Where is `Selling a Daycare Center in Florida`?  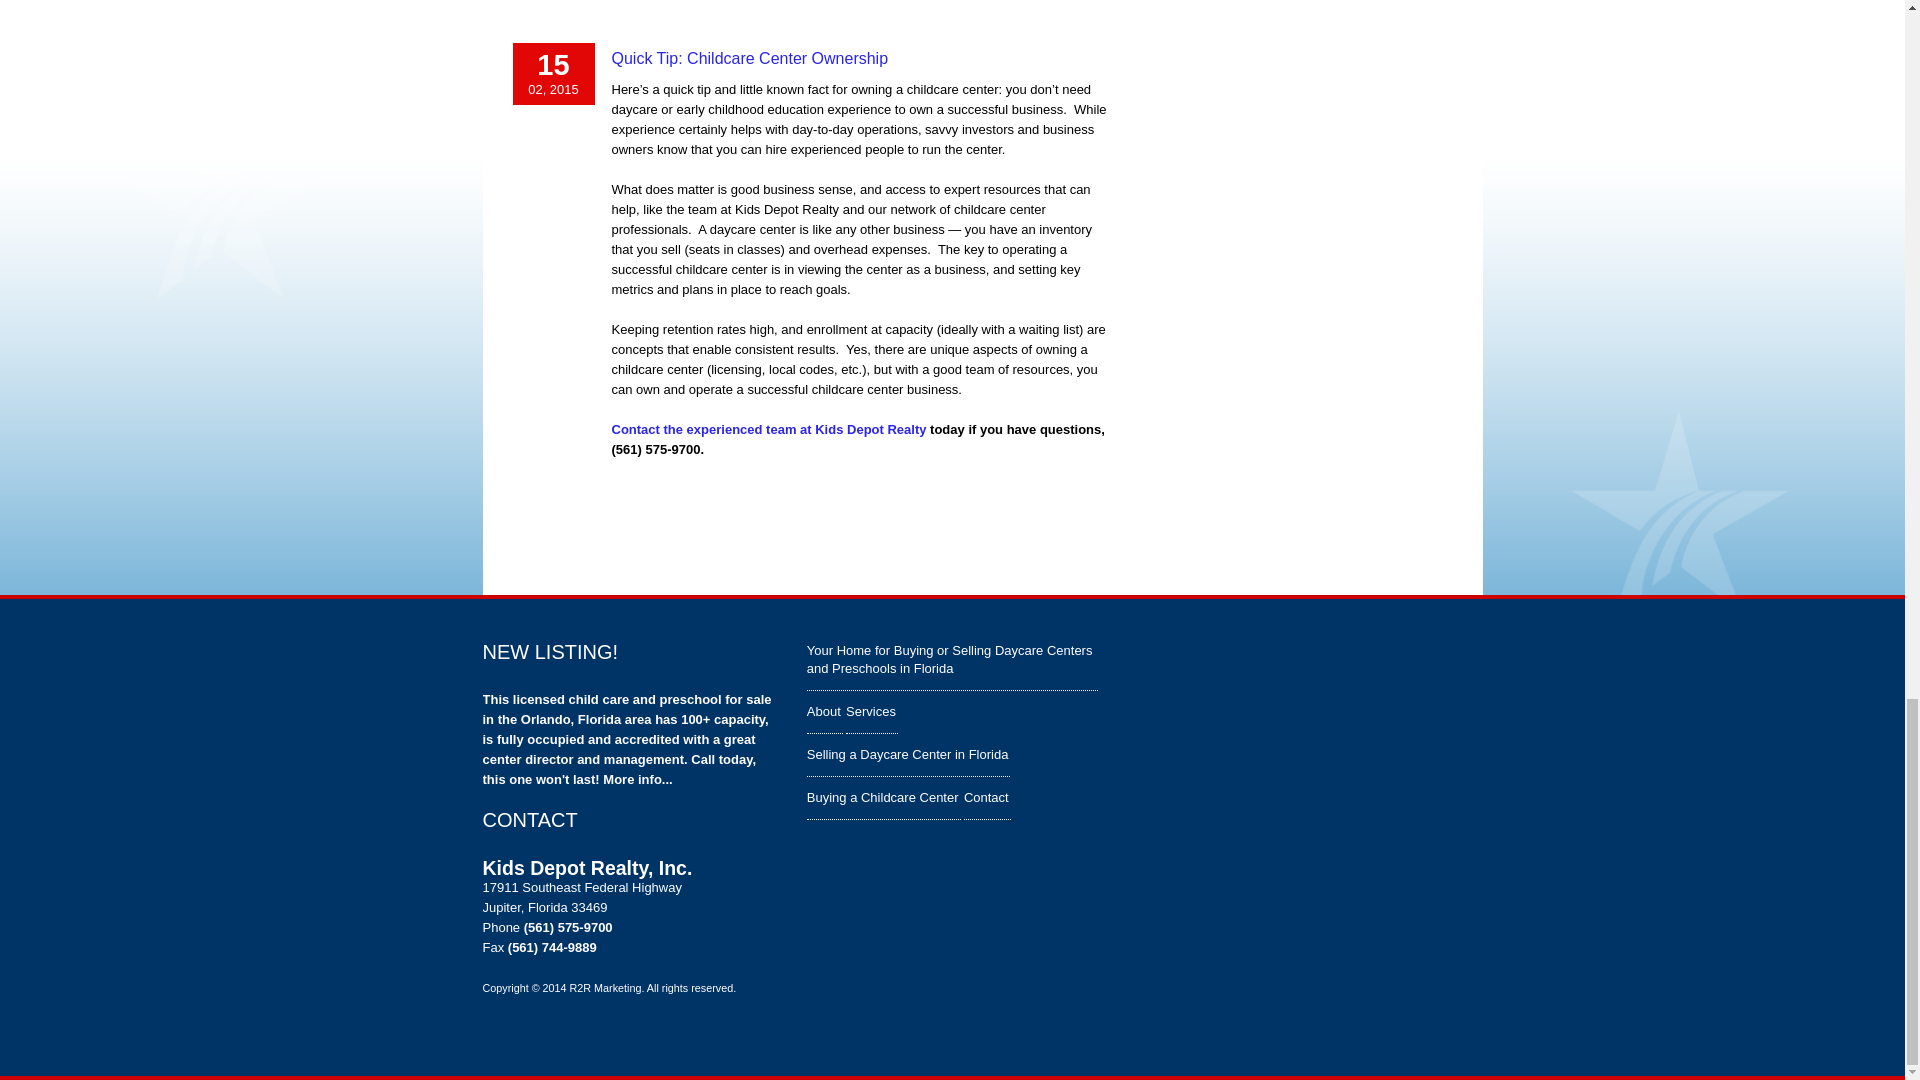
Selling a Daycare Center in Florida is located at coordinates (908, 755).